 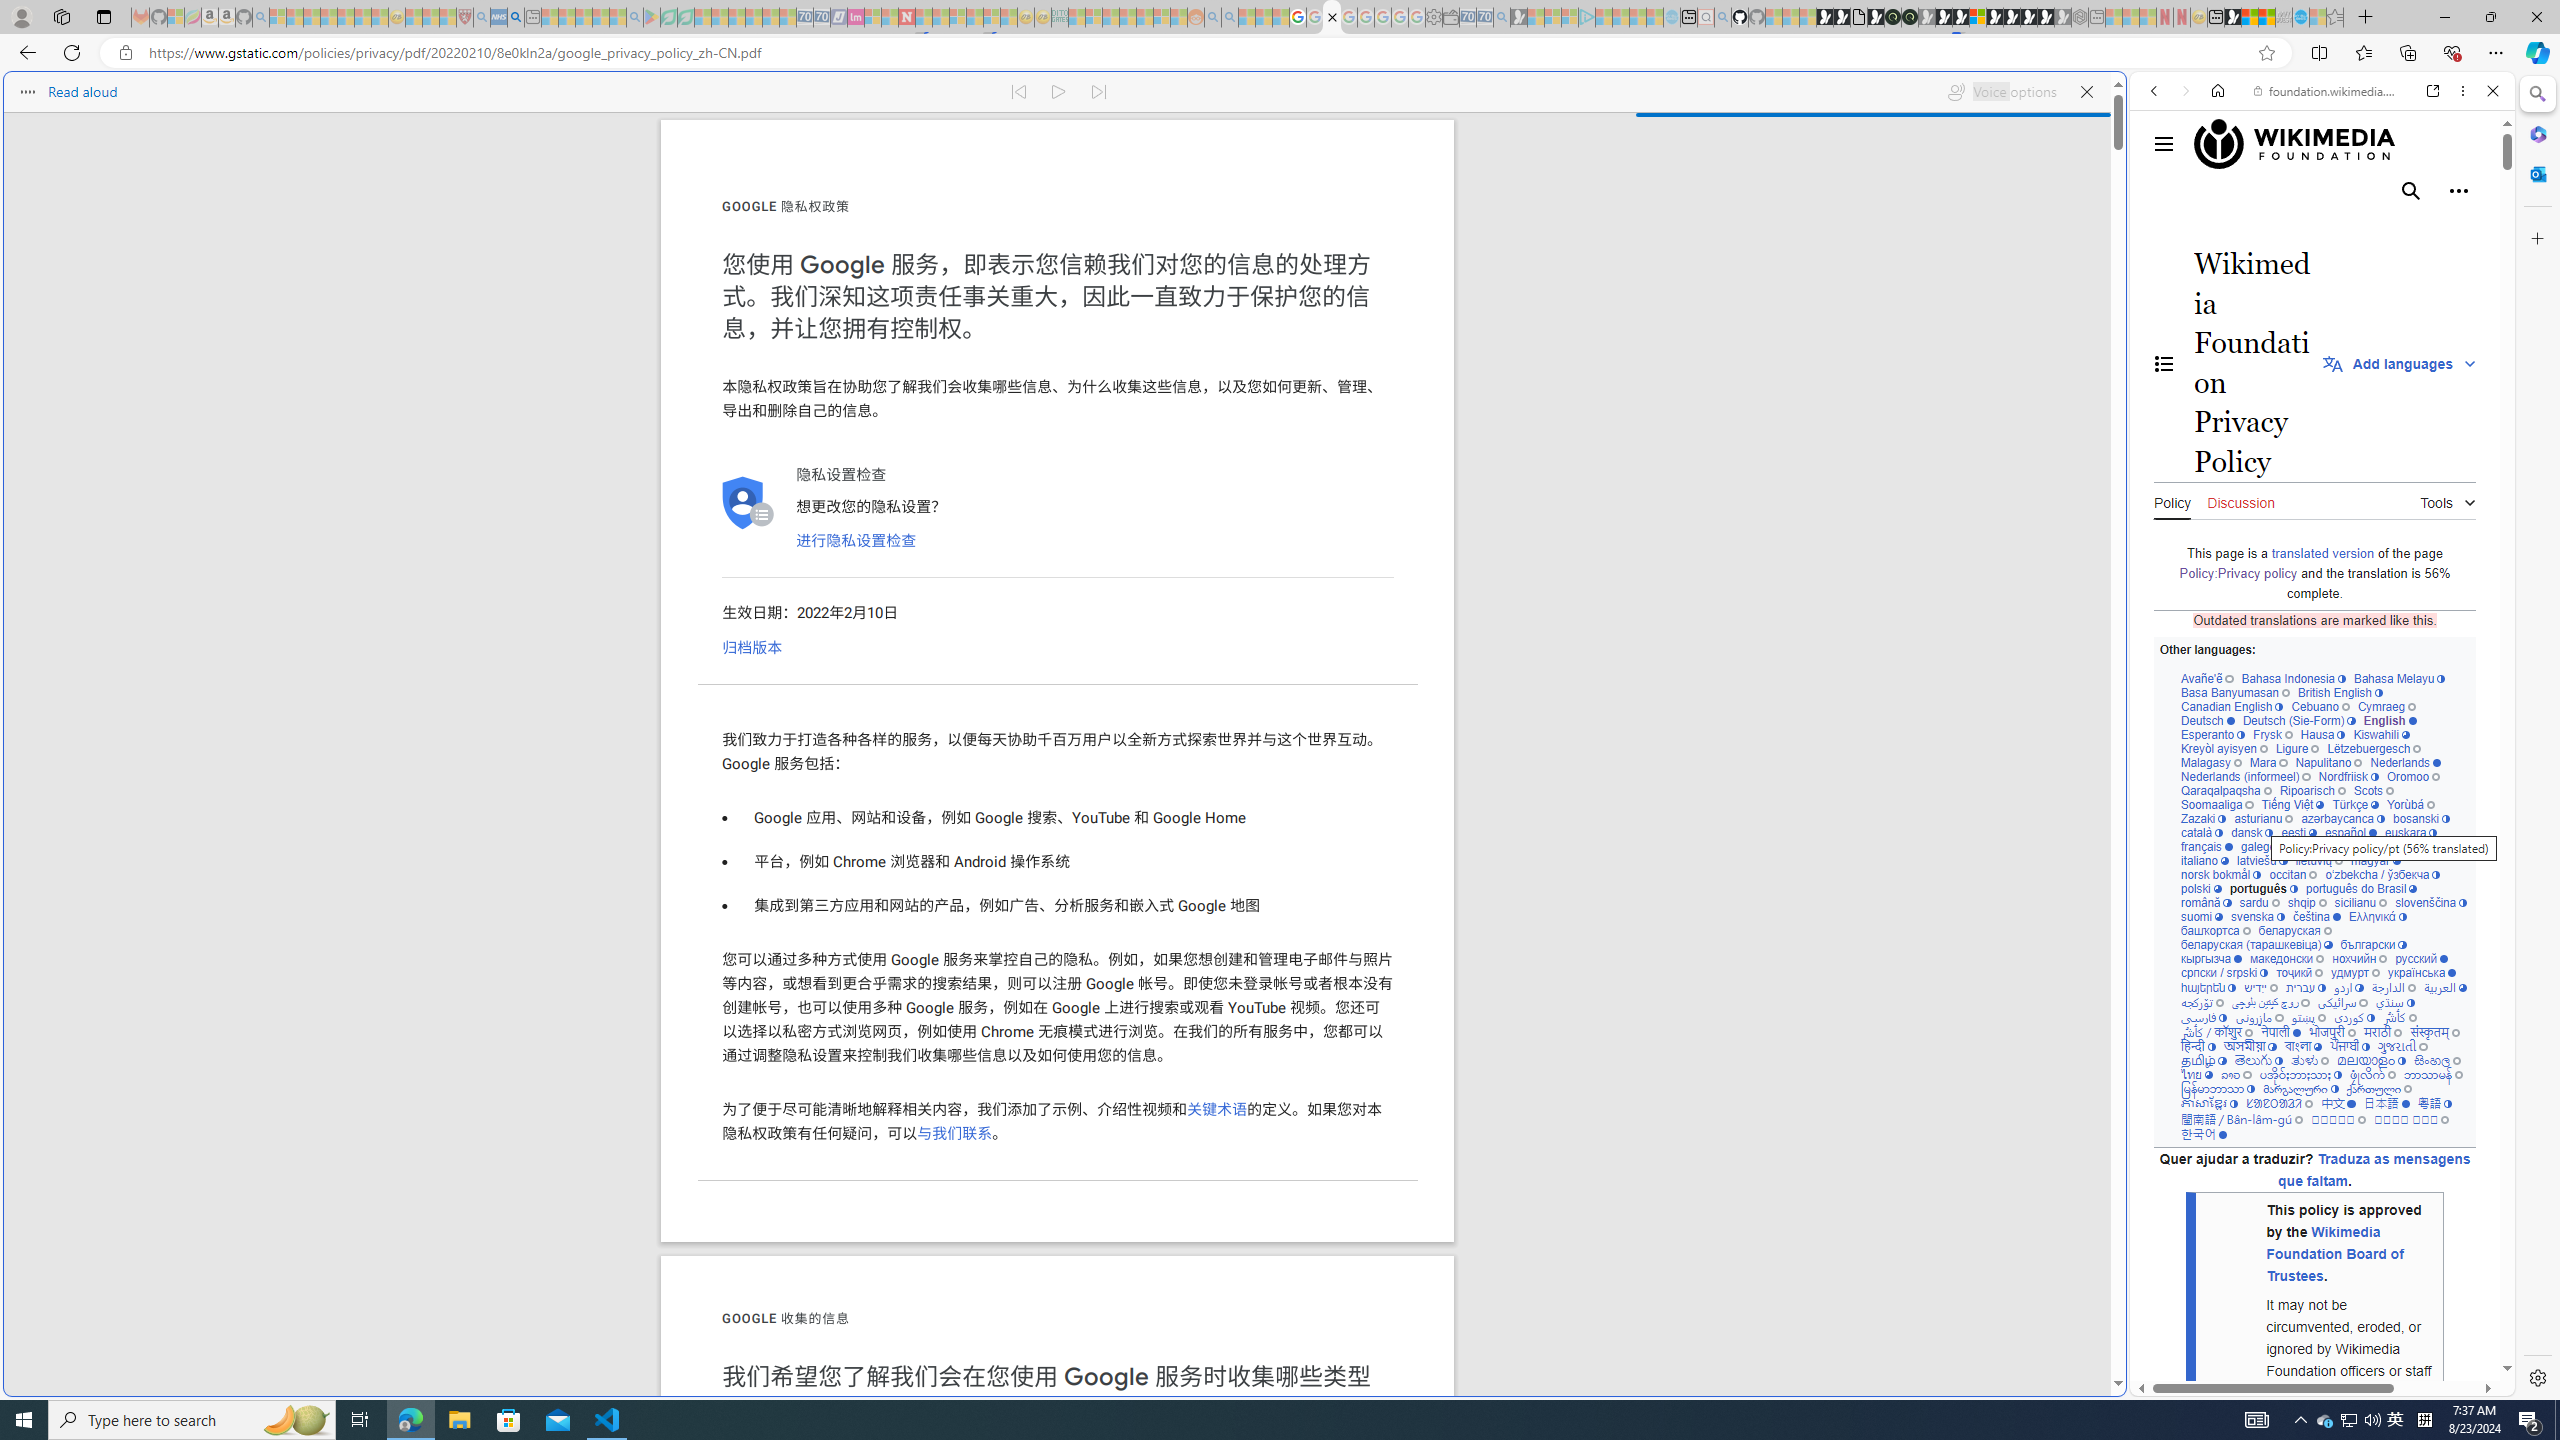 What do you see at coordinates (2420, 818) in the screenshot?
I see `bosanski` at bounding box center [2420, 818].